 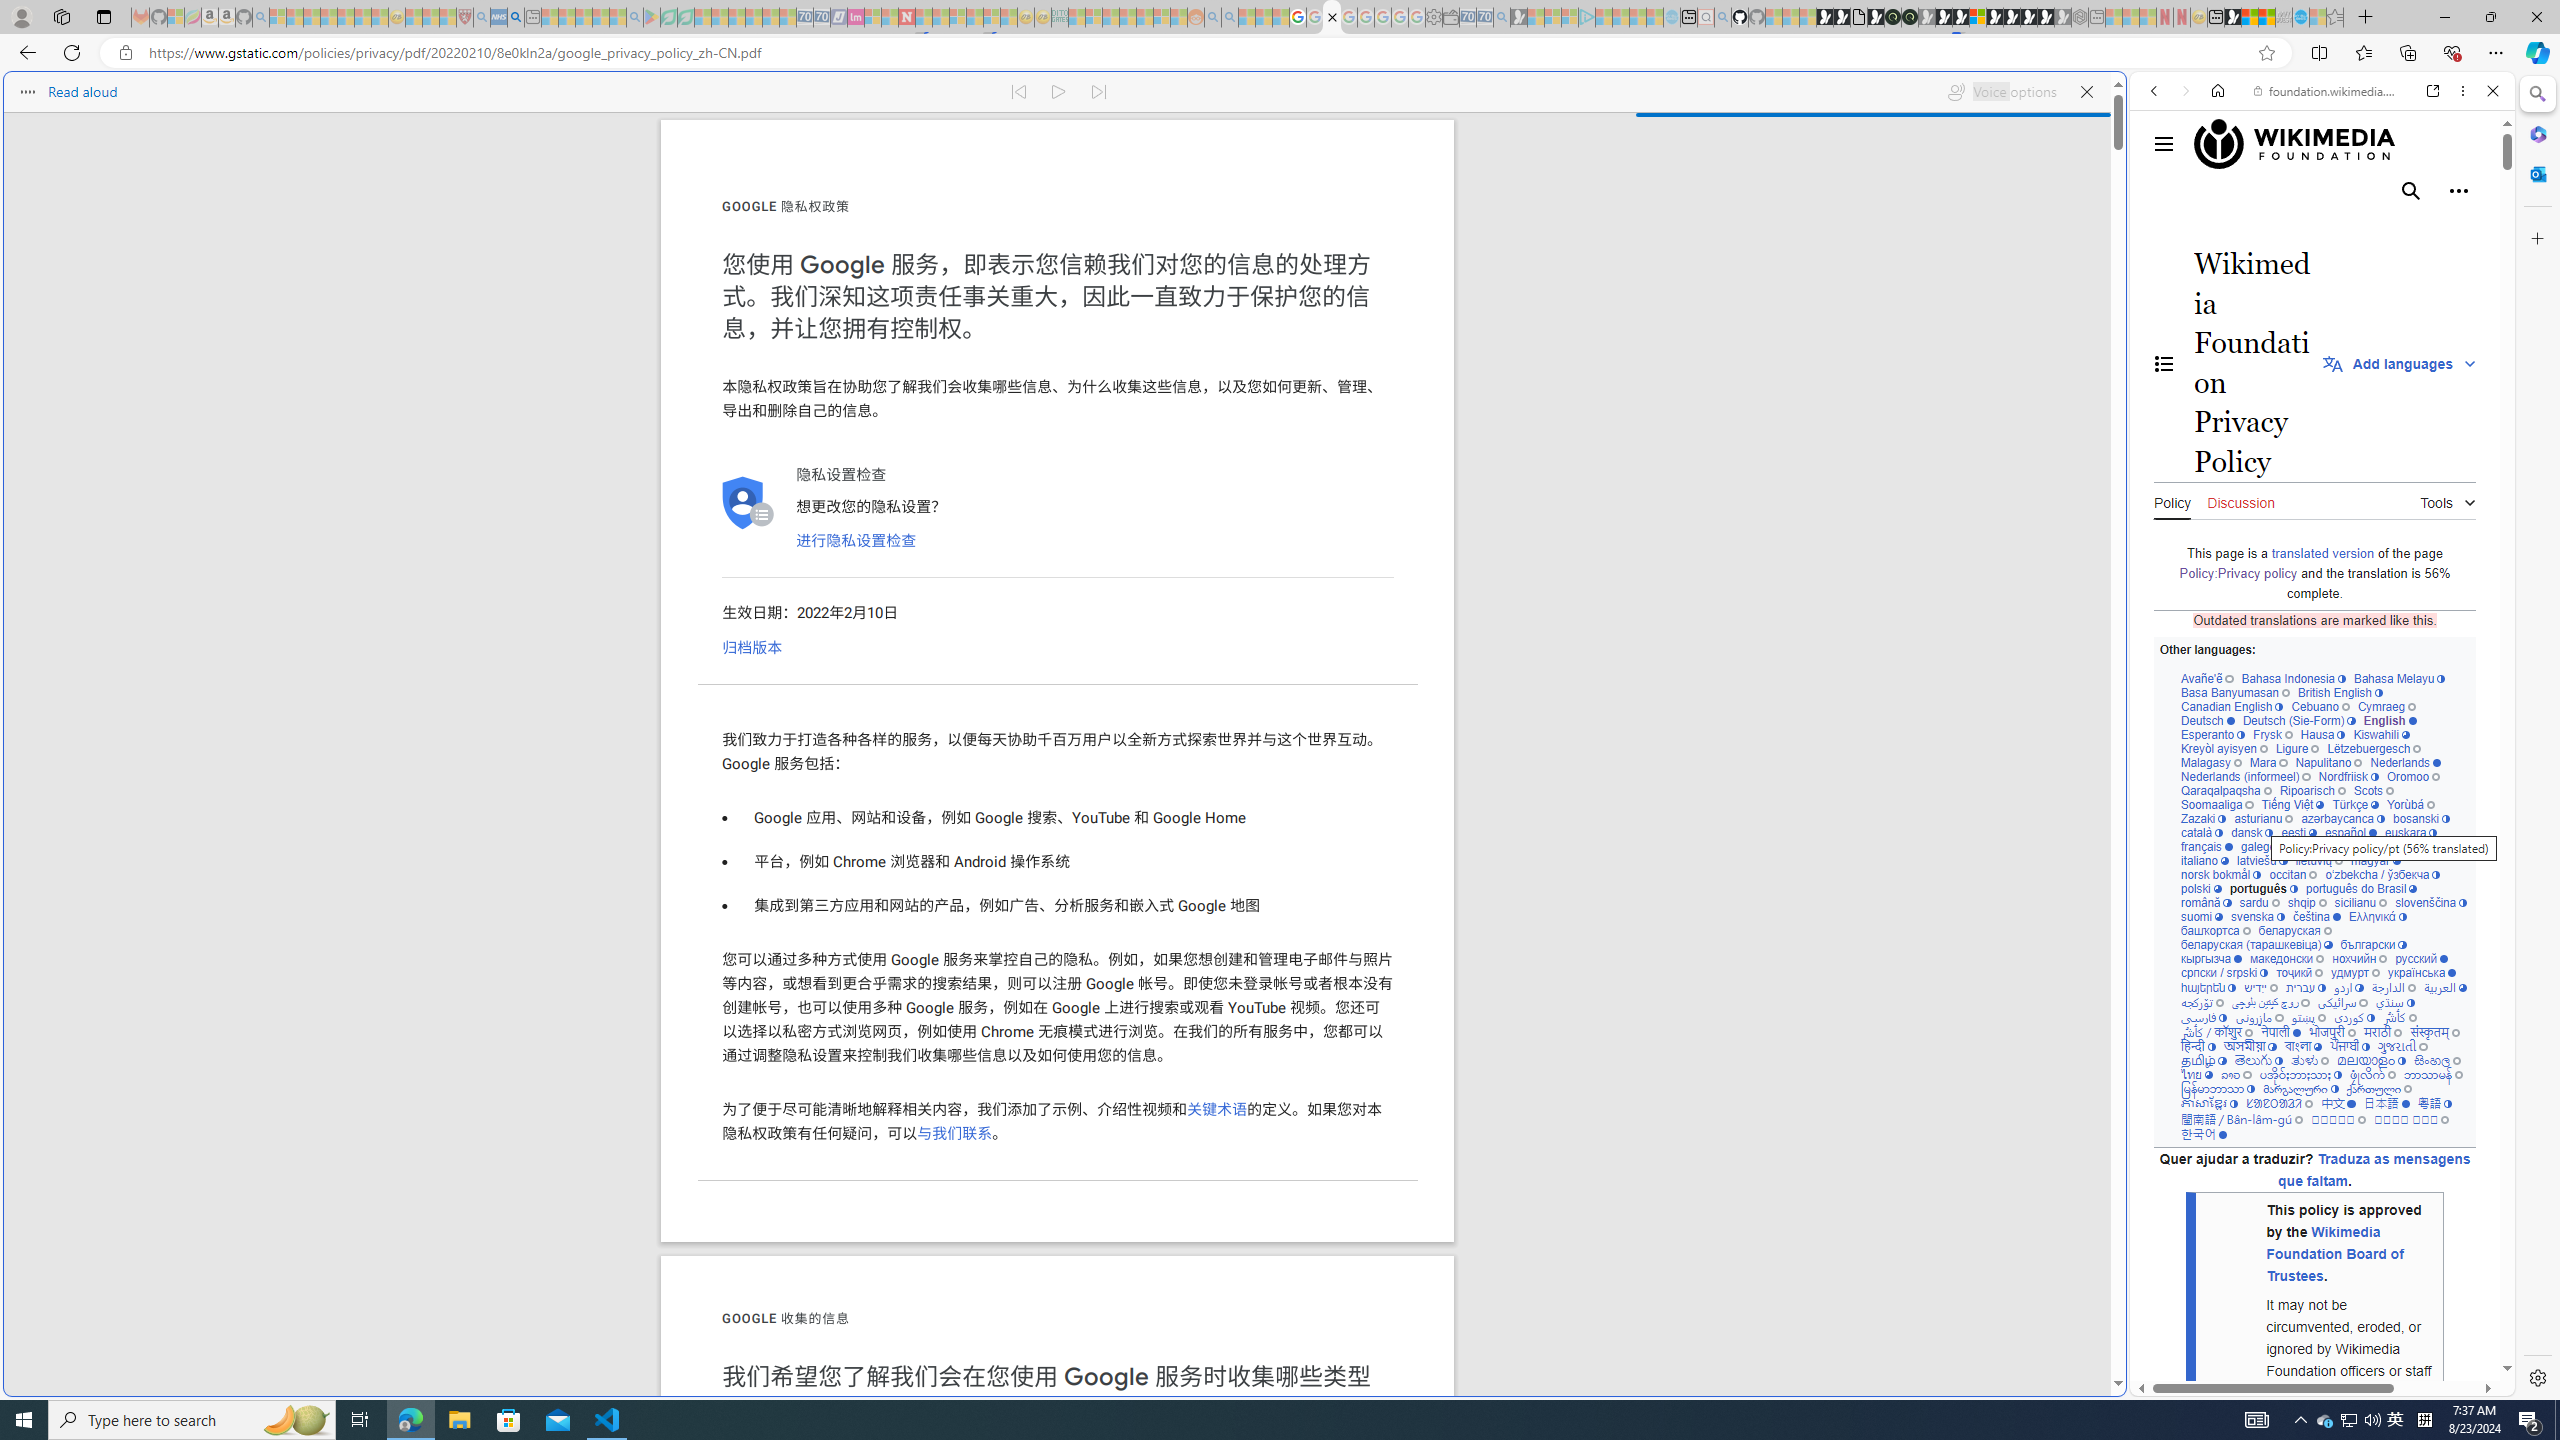 What do you see at coordinates (2420, 818) in the screenshot?
I see `bosanski` at bounding box center [2420, 818].